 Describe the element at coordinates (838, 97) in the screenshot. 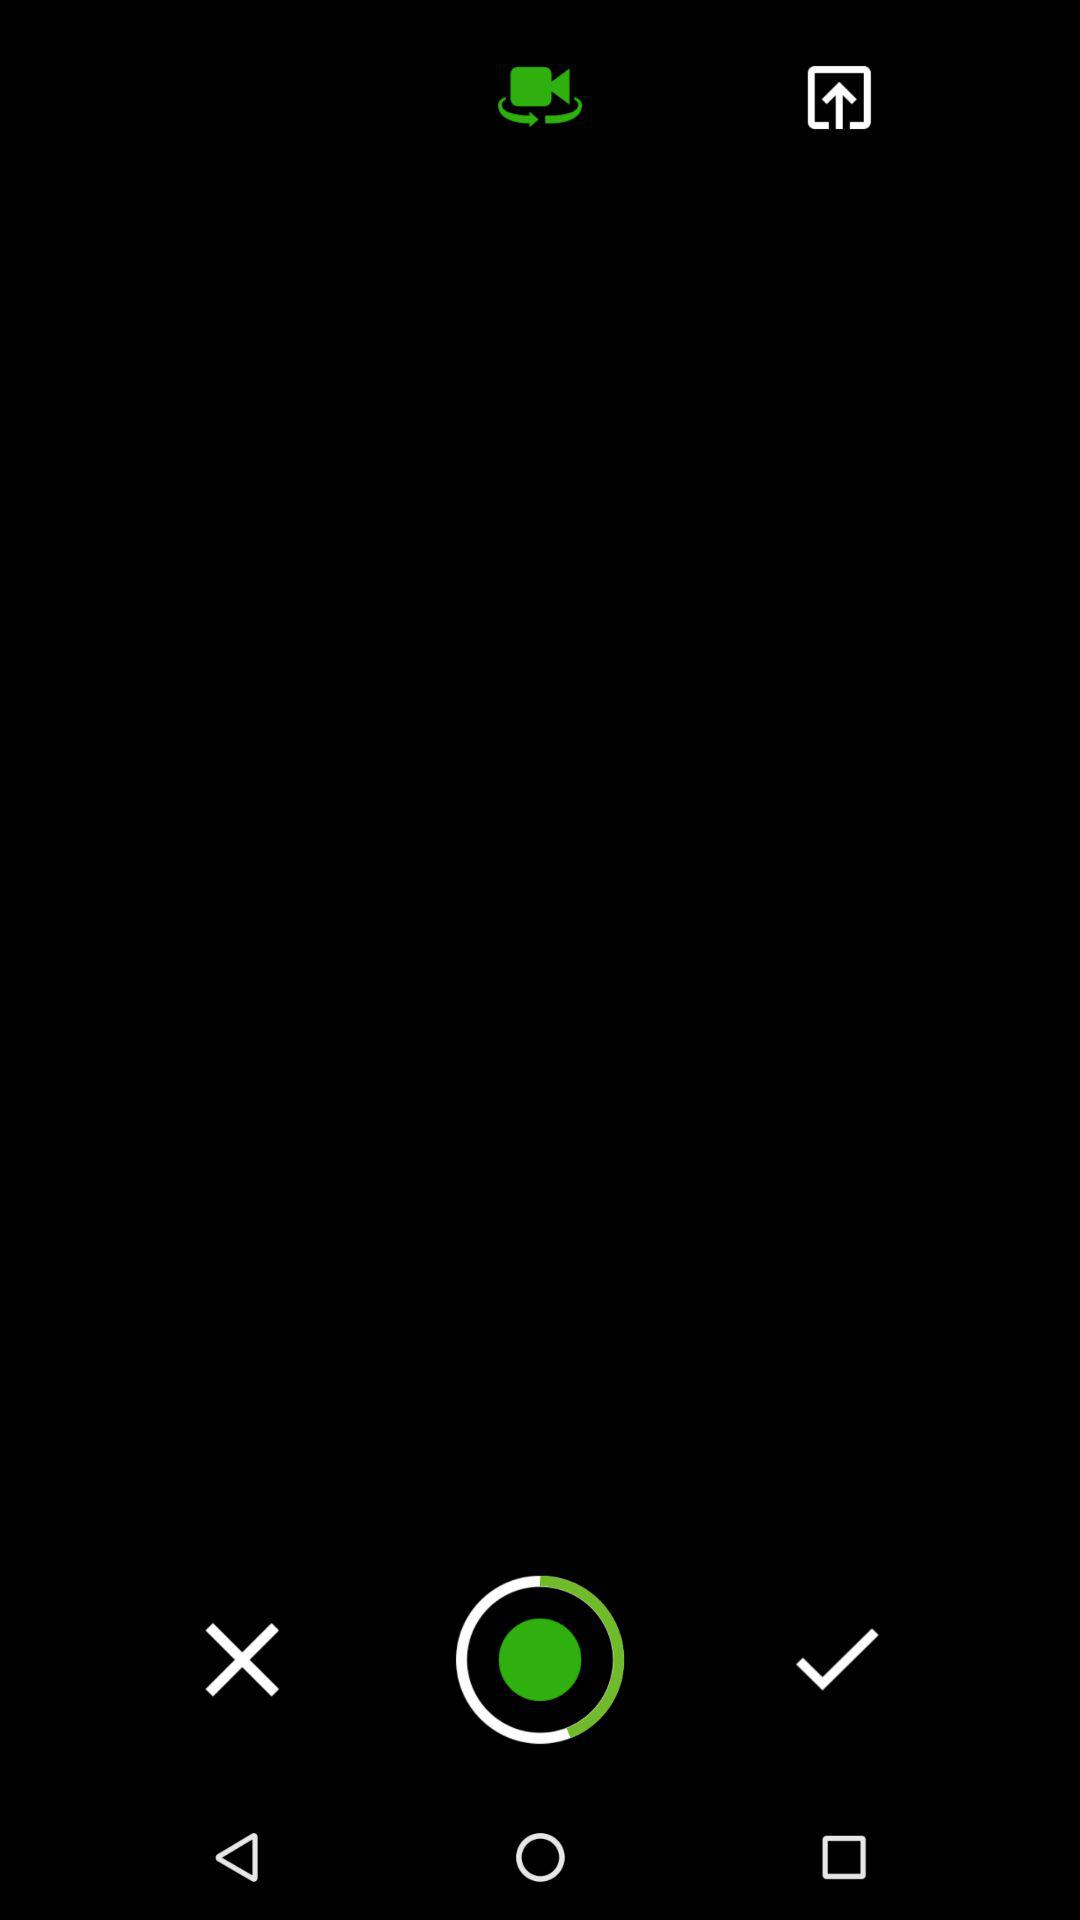

I see `save or share video` at that location.